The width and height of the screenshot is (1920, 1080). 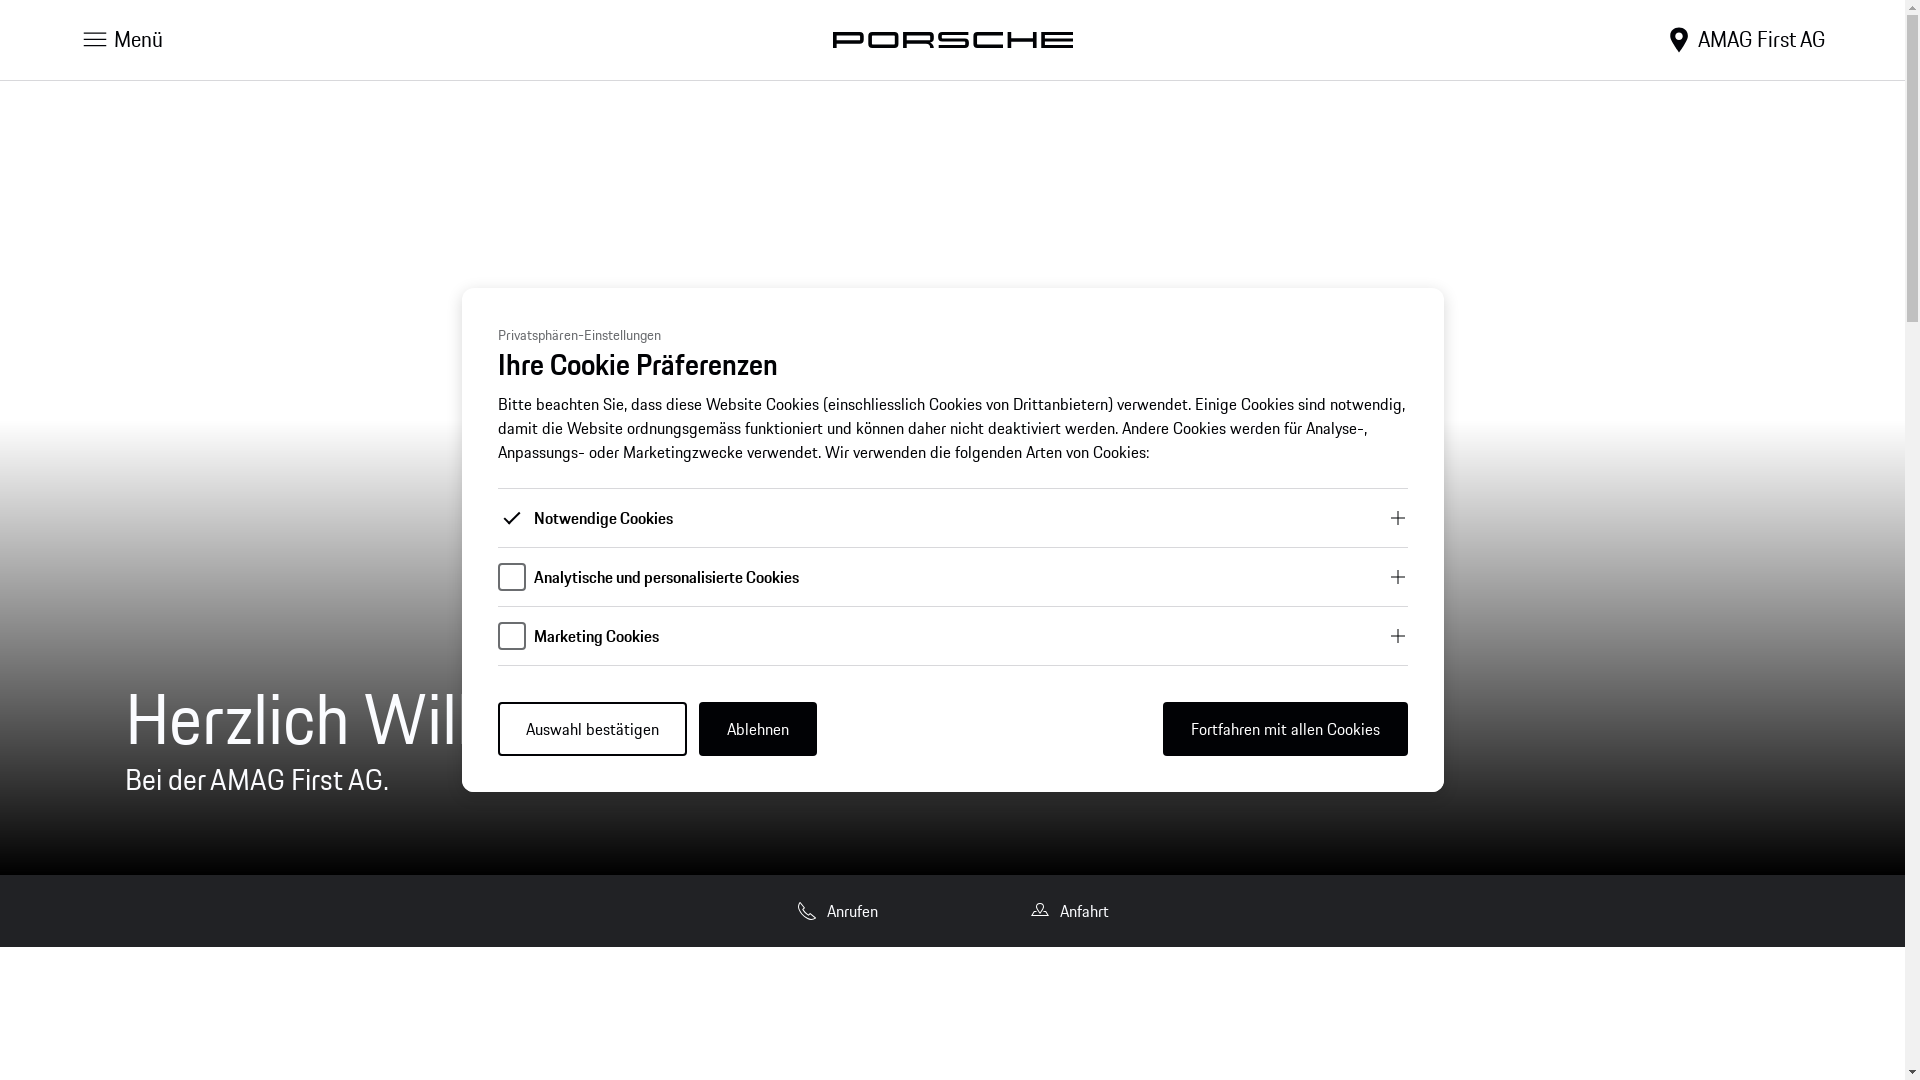 What do you see at coordinates (757, 729) in the screenshot?
I see `Ablehnen` at bounding box center [757, 729].